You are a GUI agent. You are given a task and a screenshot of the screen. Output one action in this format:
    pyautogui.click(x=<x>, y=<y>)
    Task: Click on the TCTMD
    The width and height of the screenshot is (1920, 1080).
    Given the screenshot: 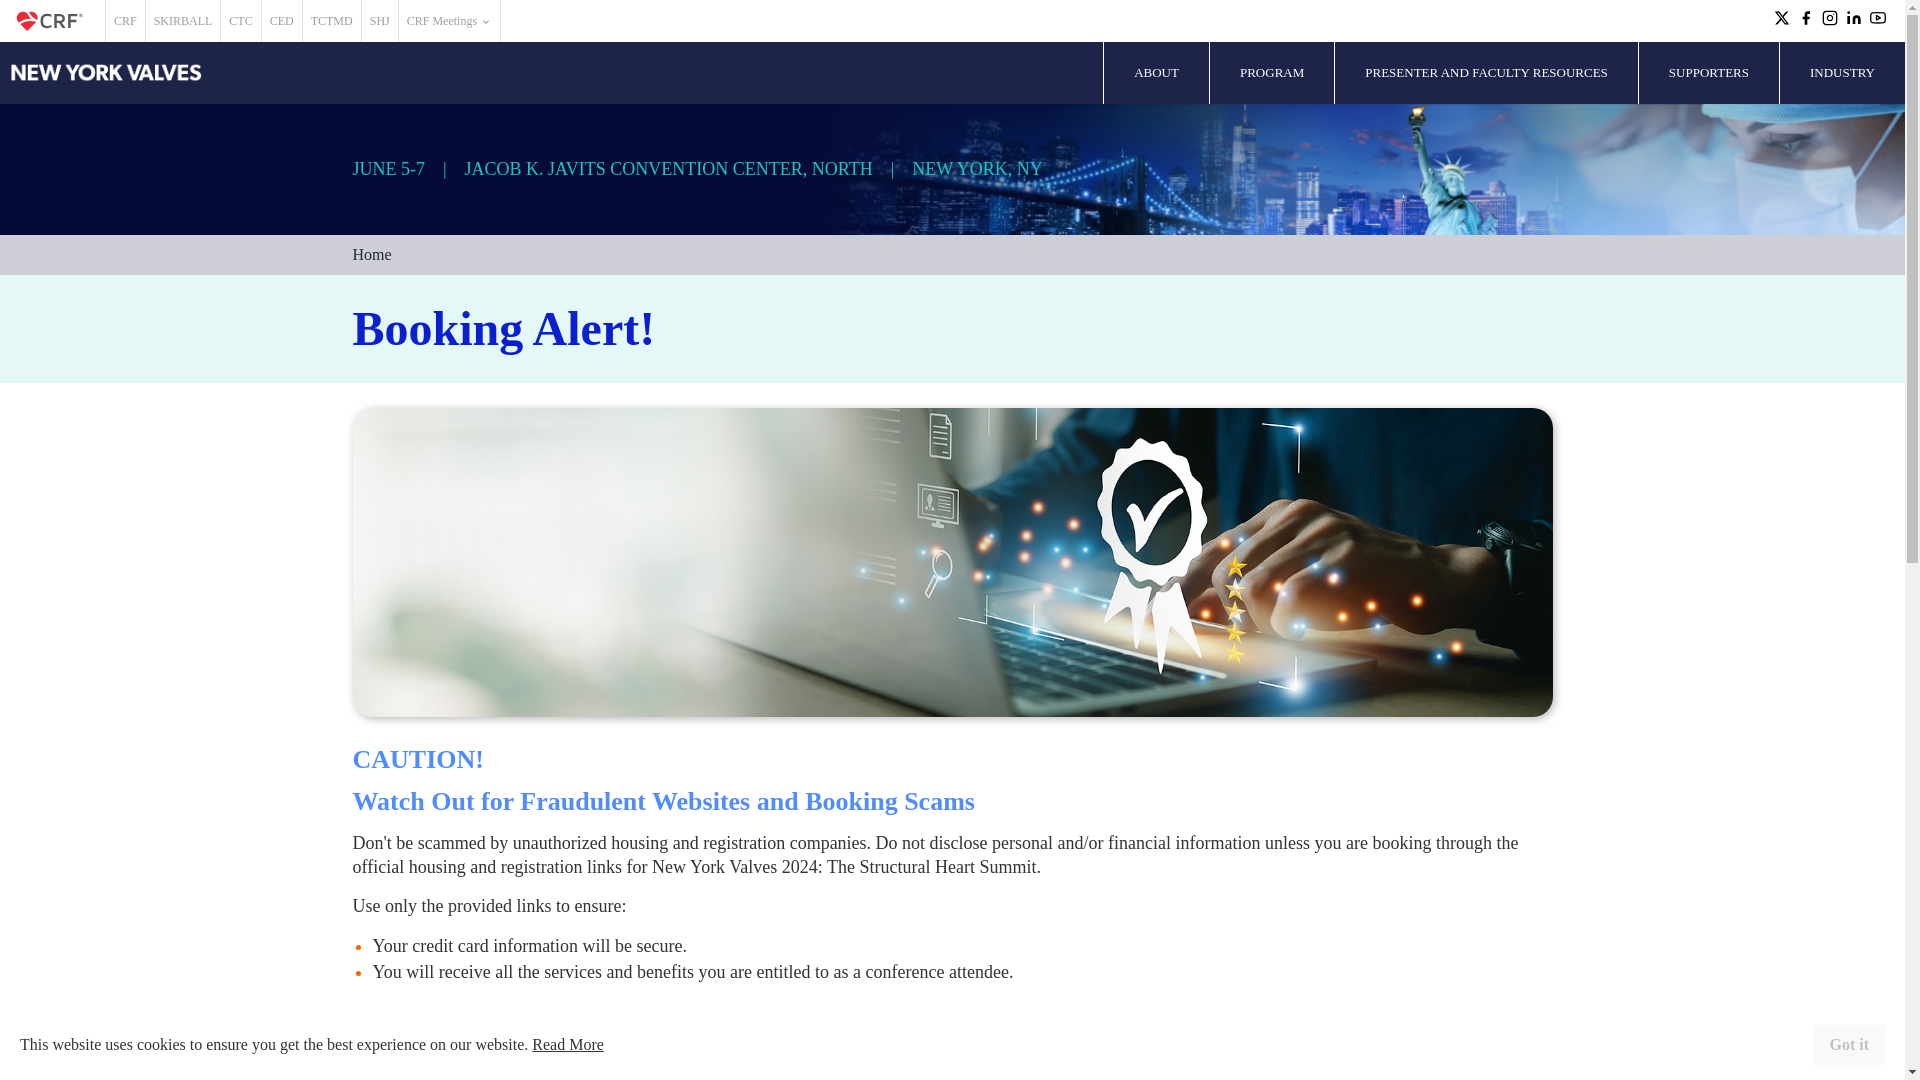 What is the action you would take?
    pyautogui.click(x=332, y=21)
    